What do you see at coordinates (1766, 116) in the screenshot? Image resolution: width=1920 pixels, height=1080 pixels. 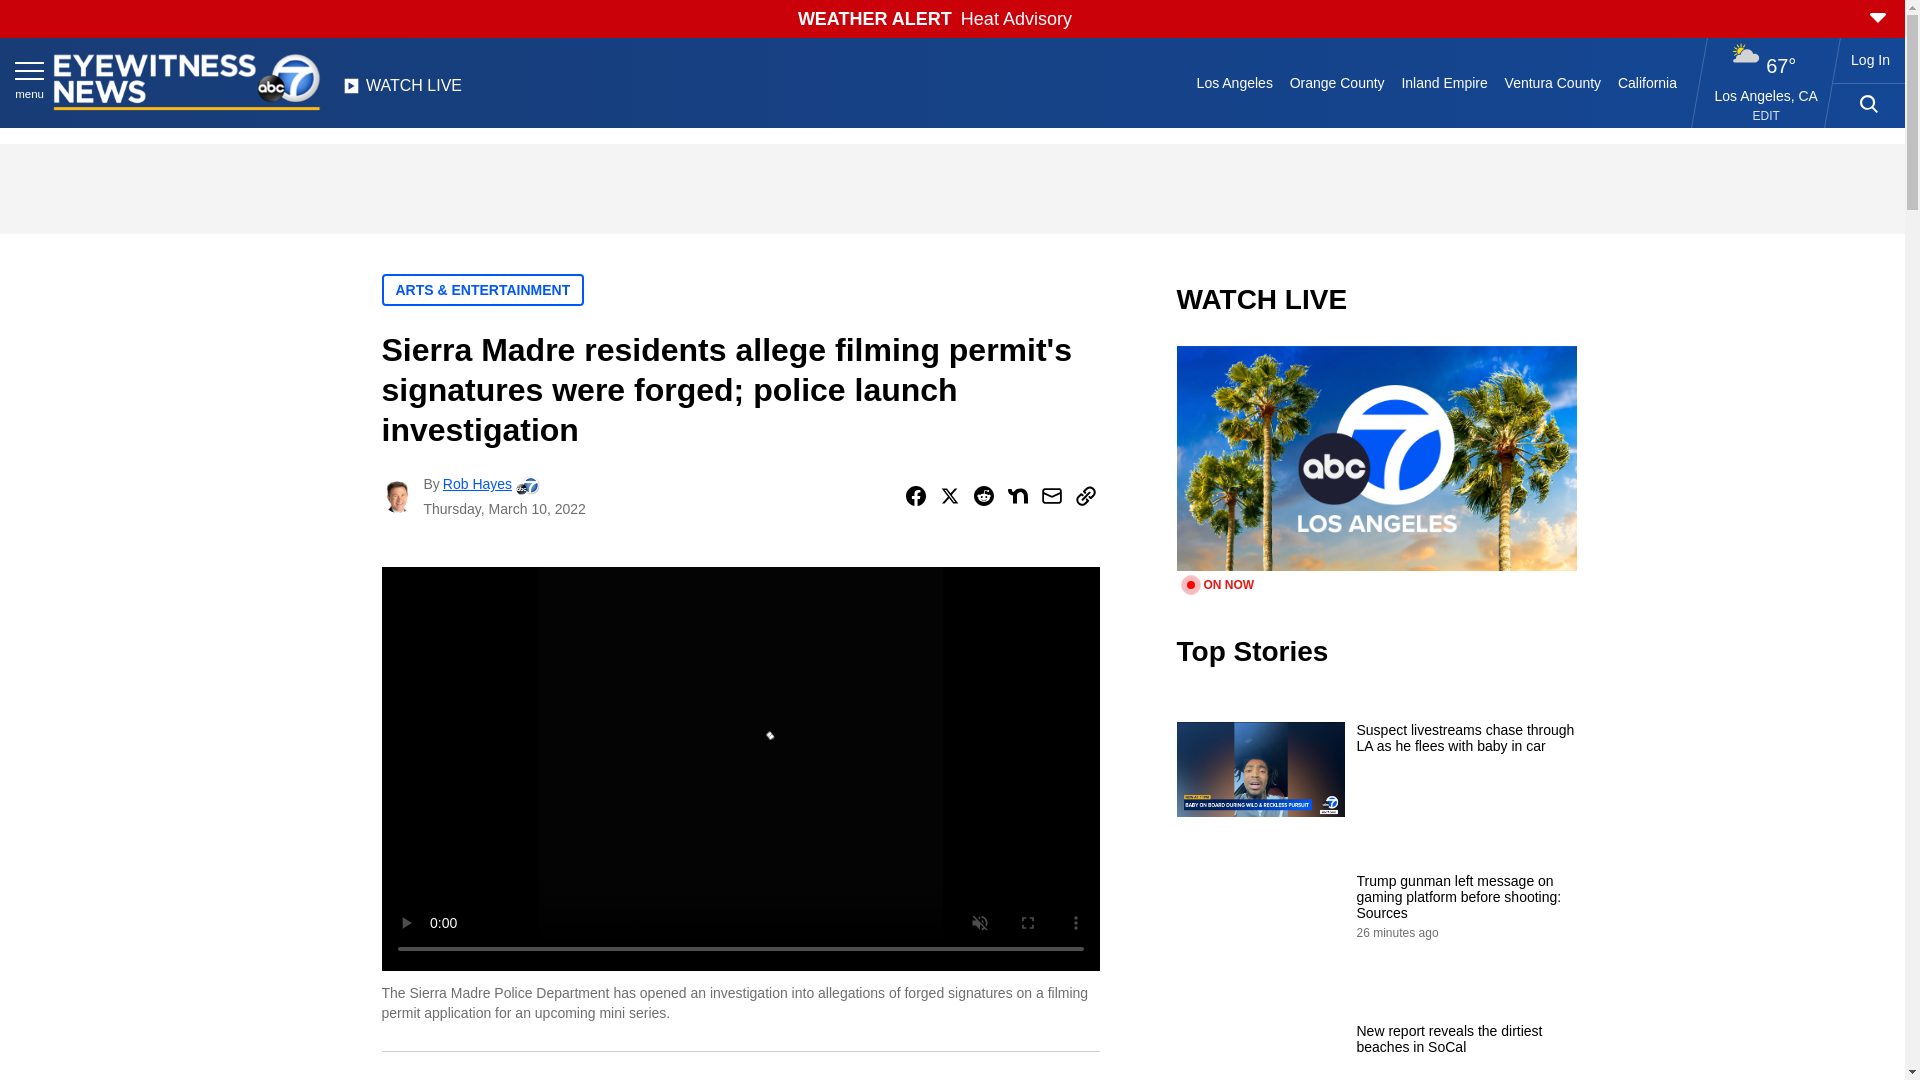 I see `EDIT` at bounding box center [1766, 116].